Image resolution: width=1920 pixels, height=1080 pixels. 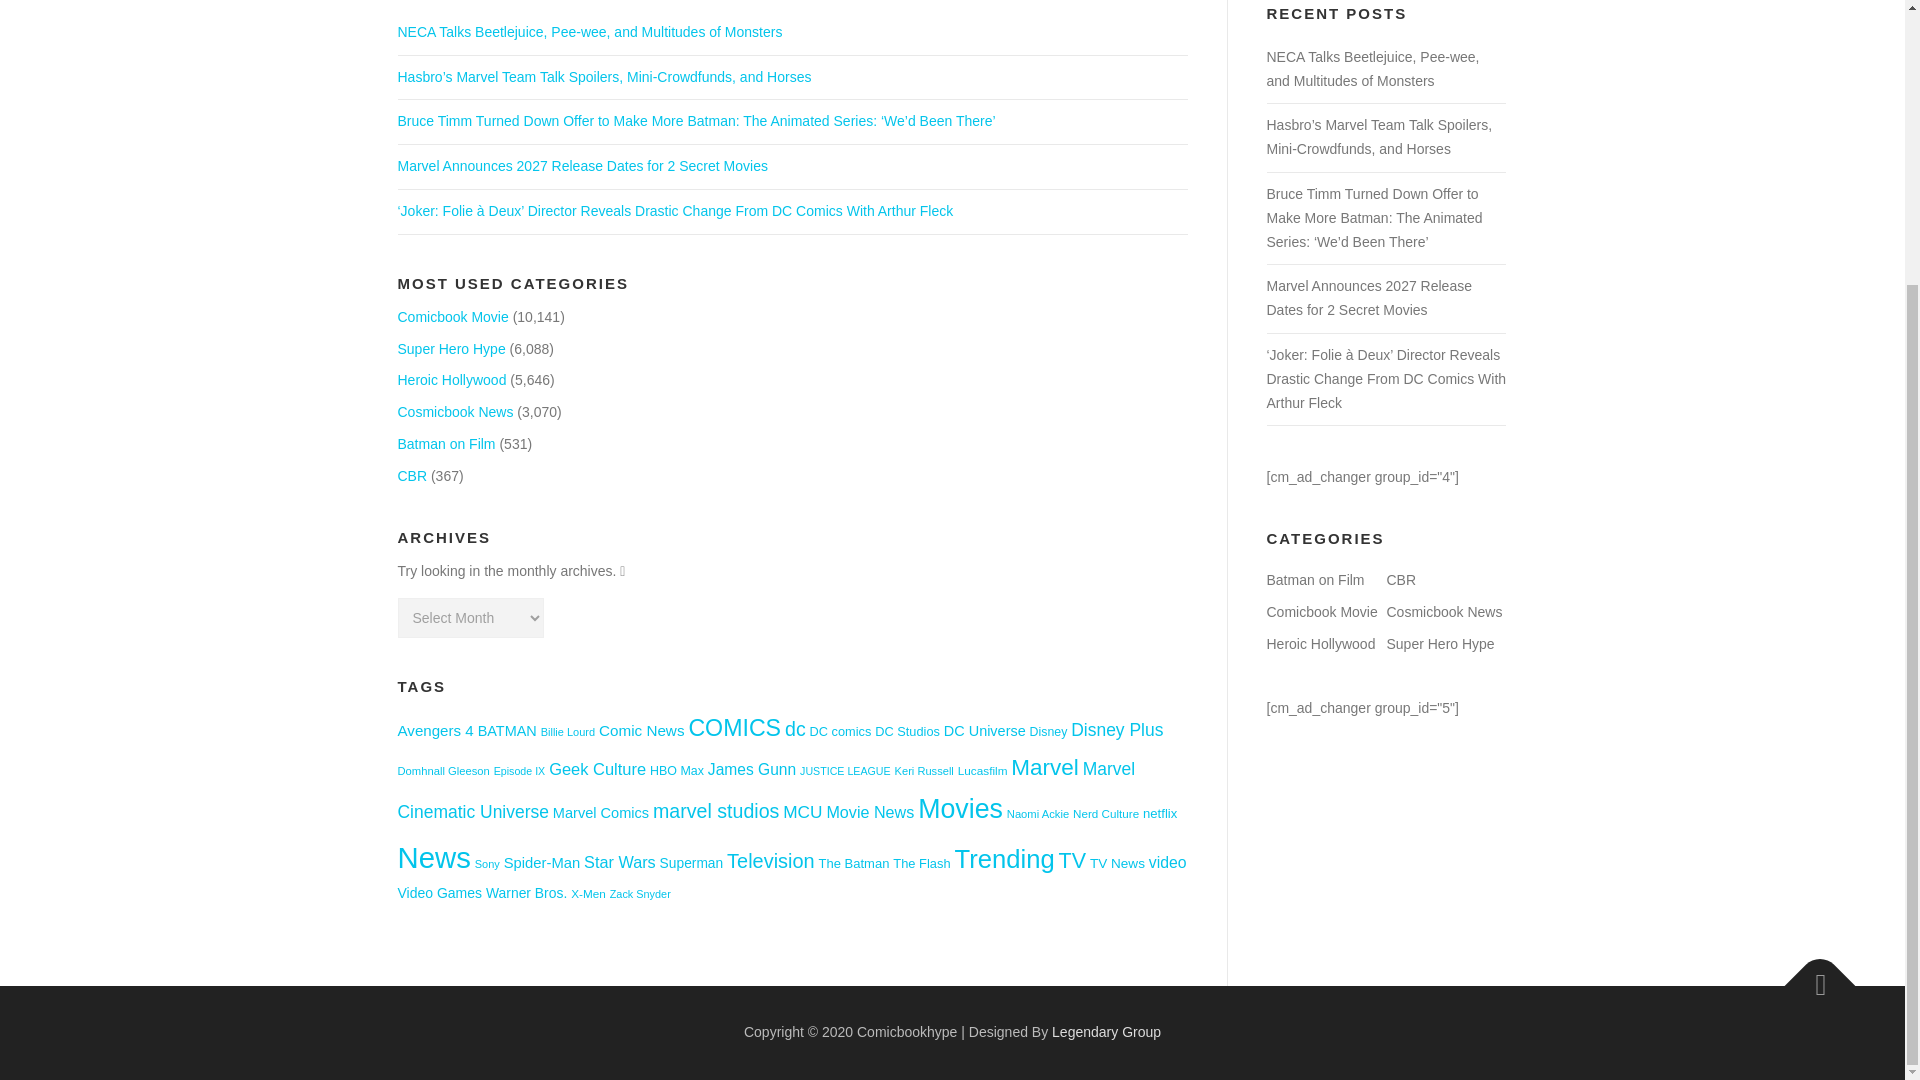 What do you see at coordinates (677, 770) in the screenshot?
I see `HBO Max` at bounding box center [677, 770].